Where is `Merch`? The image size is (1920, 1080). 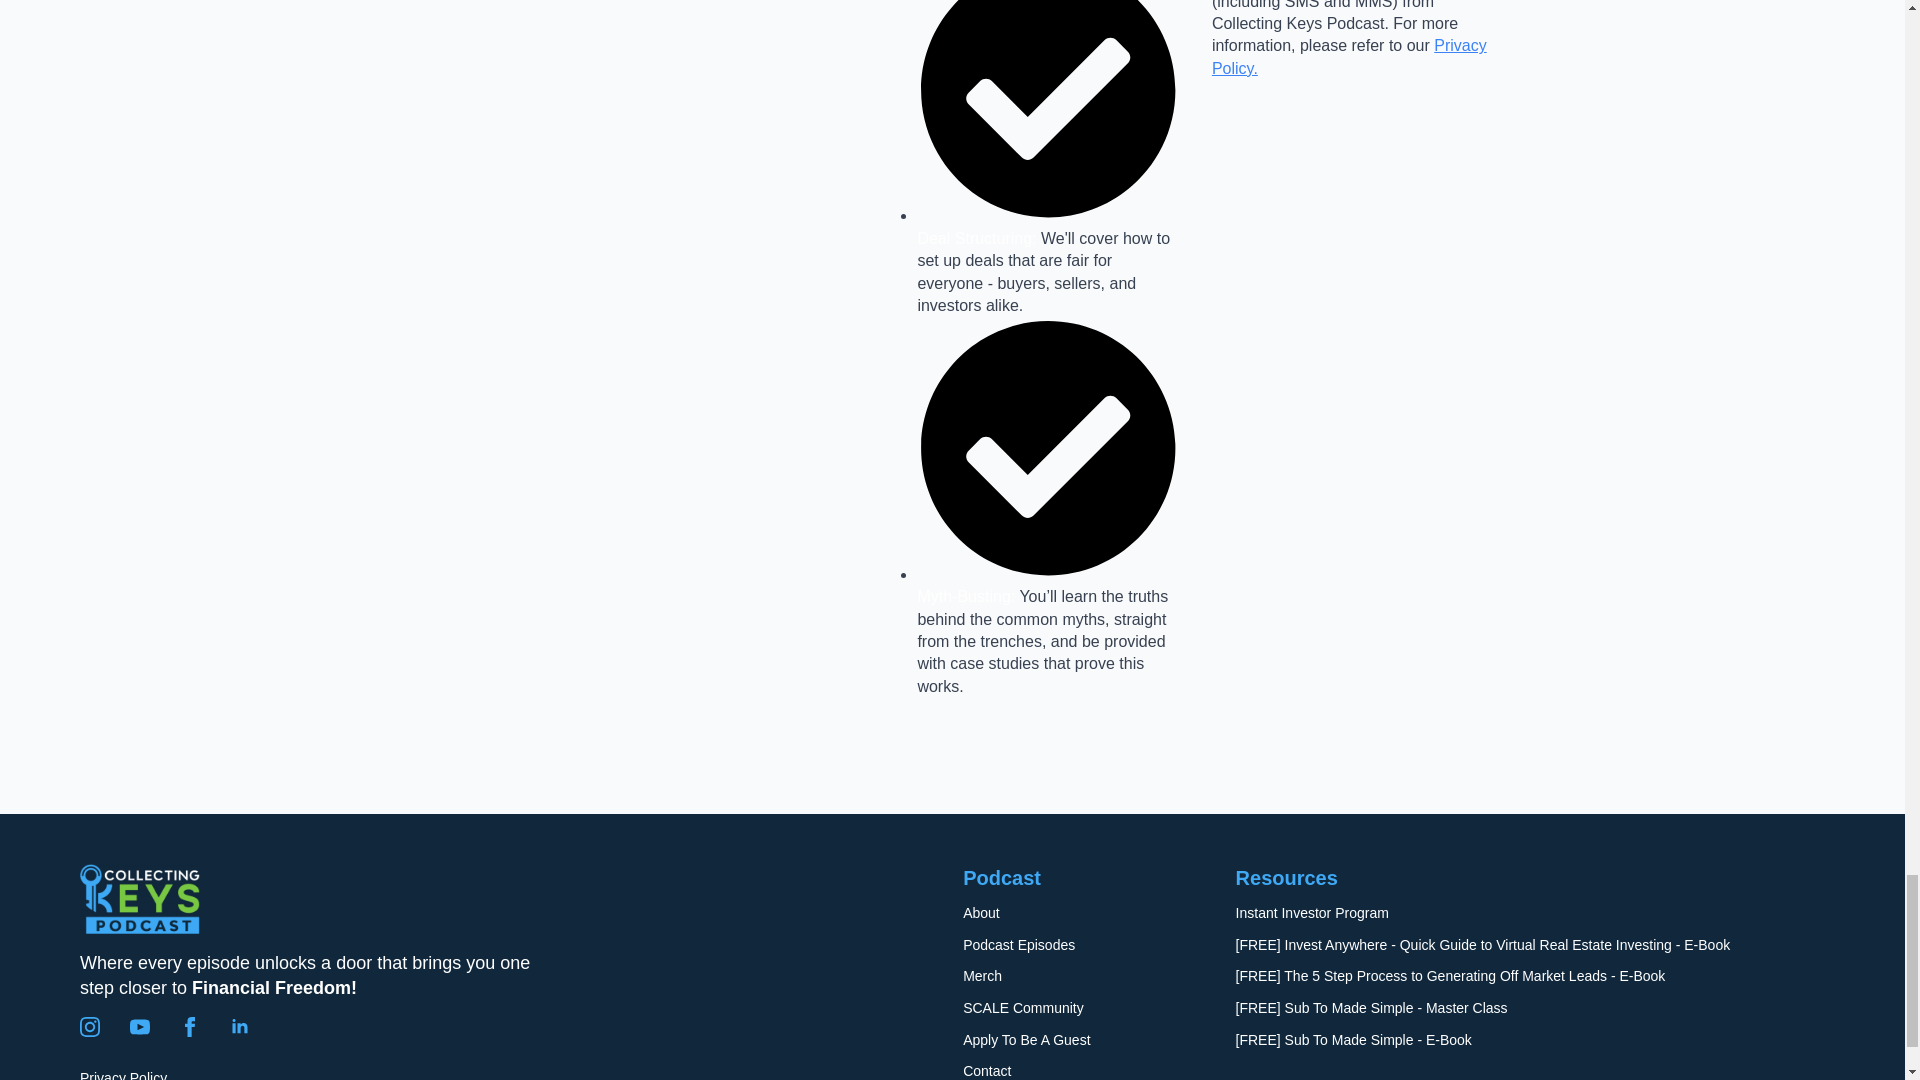 Merch is located at coordinates (982, 976).